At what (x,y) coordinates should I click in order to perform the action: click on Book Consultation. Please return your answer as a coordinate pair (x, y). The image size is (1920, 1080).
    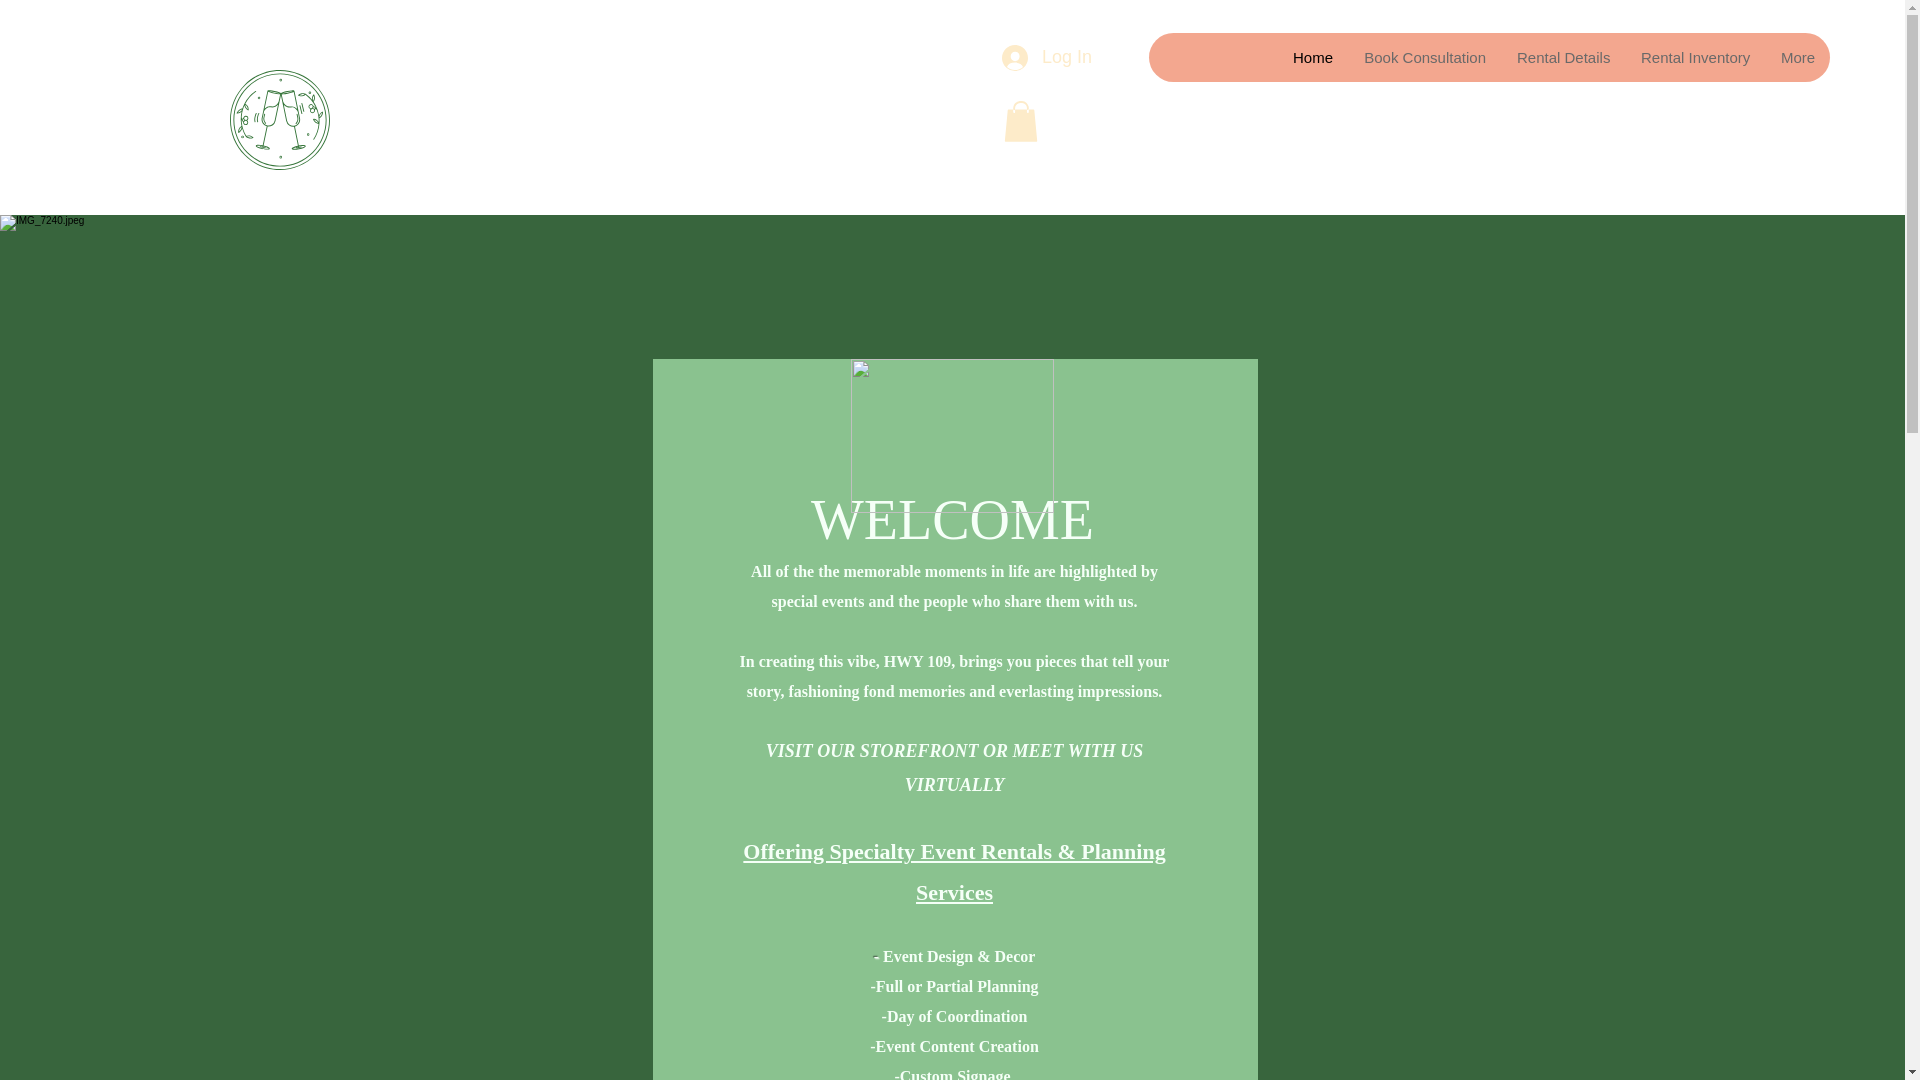
    Looking at the image, I should click on (1424, 58).